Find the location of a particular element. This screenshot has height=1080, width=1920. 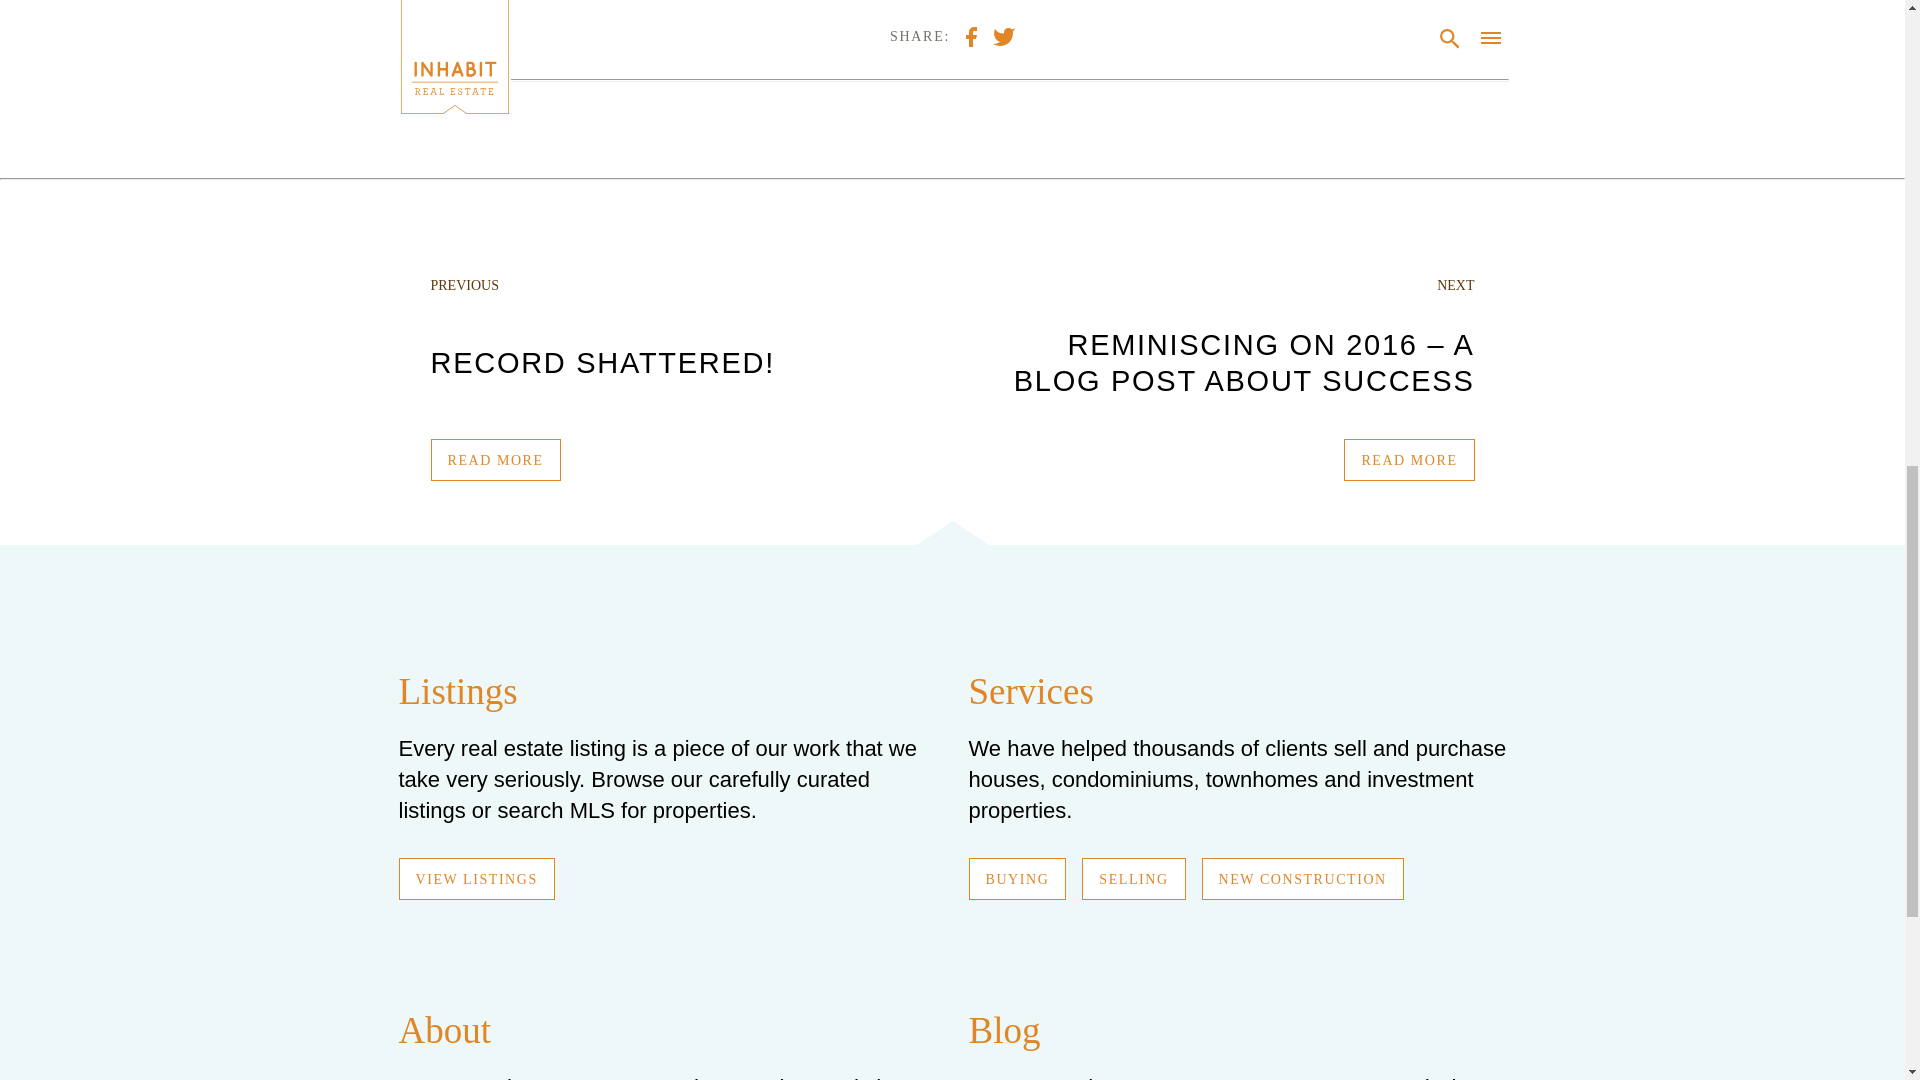

Listings is located at coordinates (456, 690).